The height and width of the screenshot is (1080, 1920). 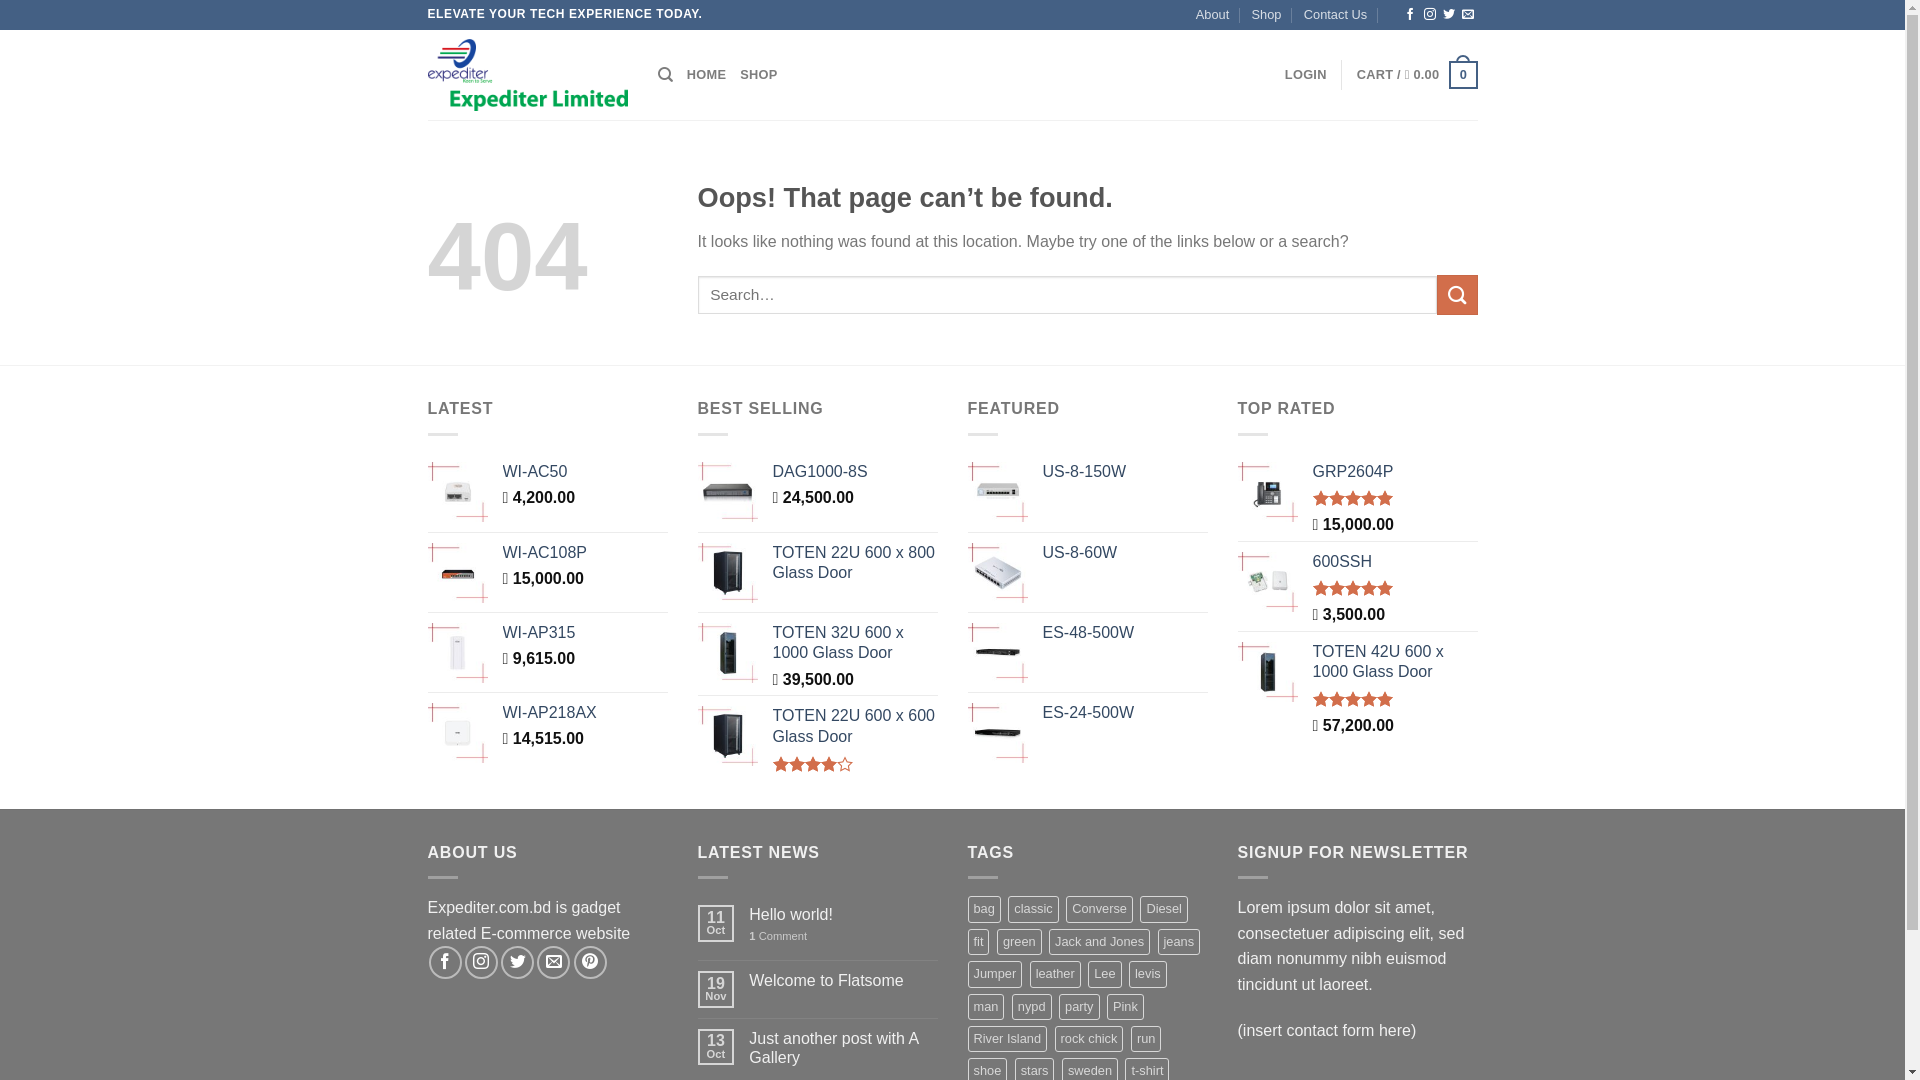 What do you see at coordinates (584, 634) in the screenshot?
I see `WI-AP315` at bounding box center [584, 634].